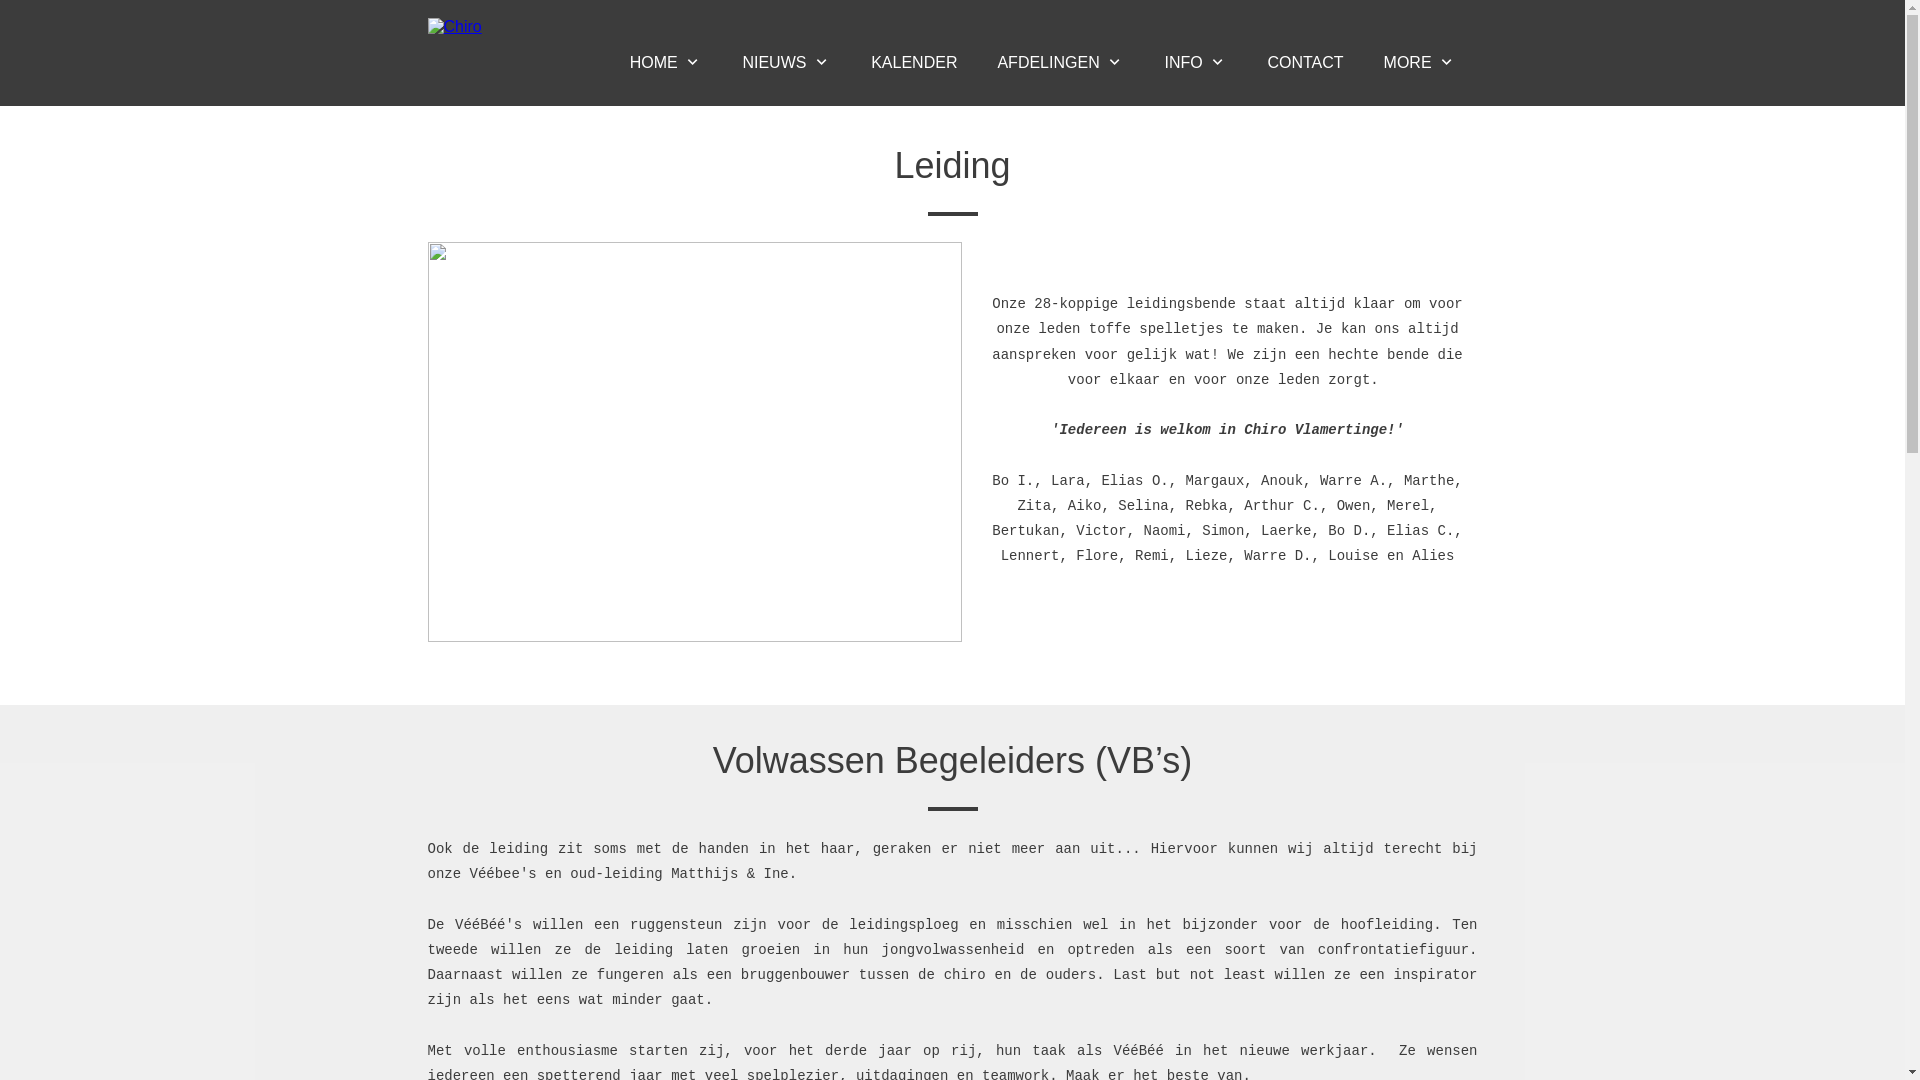 The image size is (1920, 1080). Describe the element at coordinates (666, 63) in the screenshot. I see `HOME` at that location.